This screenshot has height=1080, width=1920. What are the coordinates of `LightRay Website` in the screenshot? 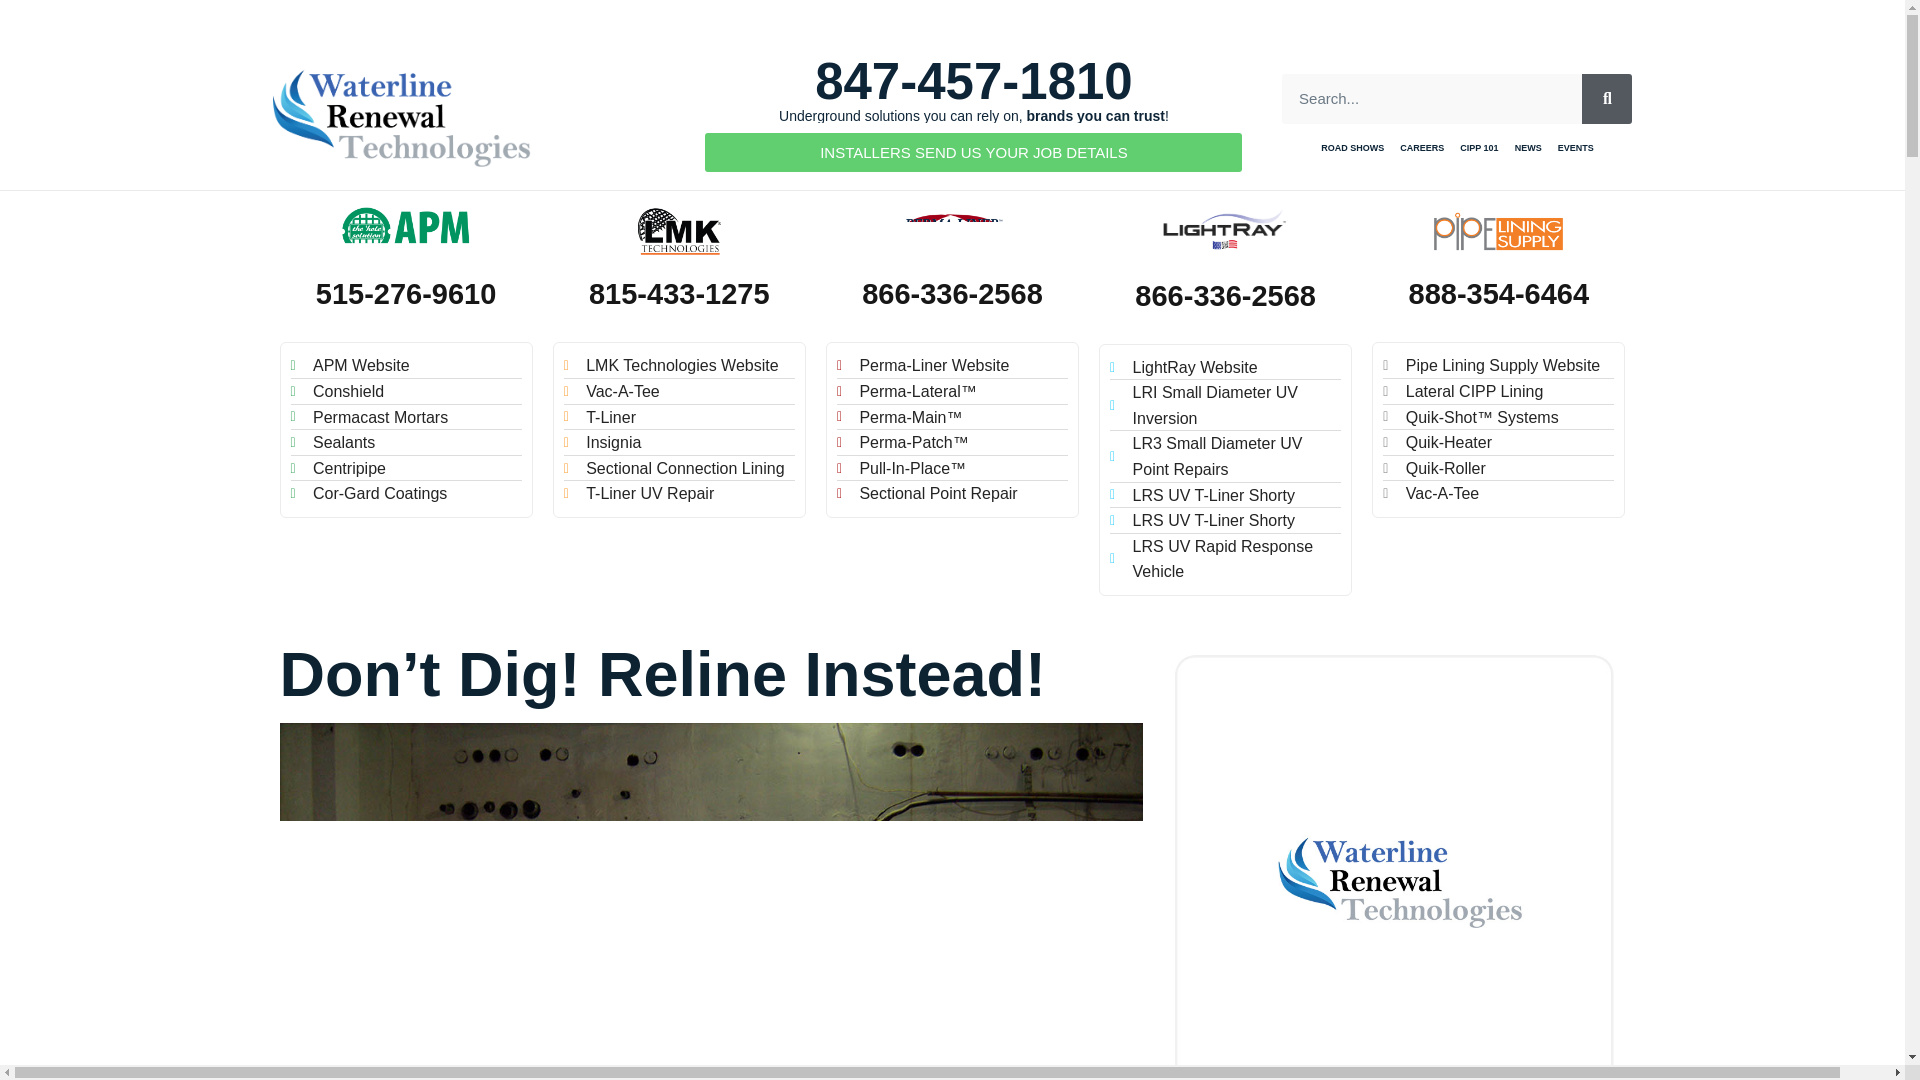 It's located at (1224, 368).